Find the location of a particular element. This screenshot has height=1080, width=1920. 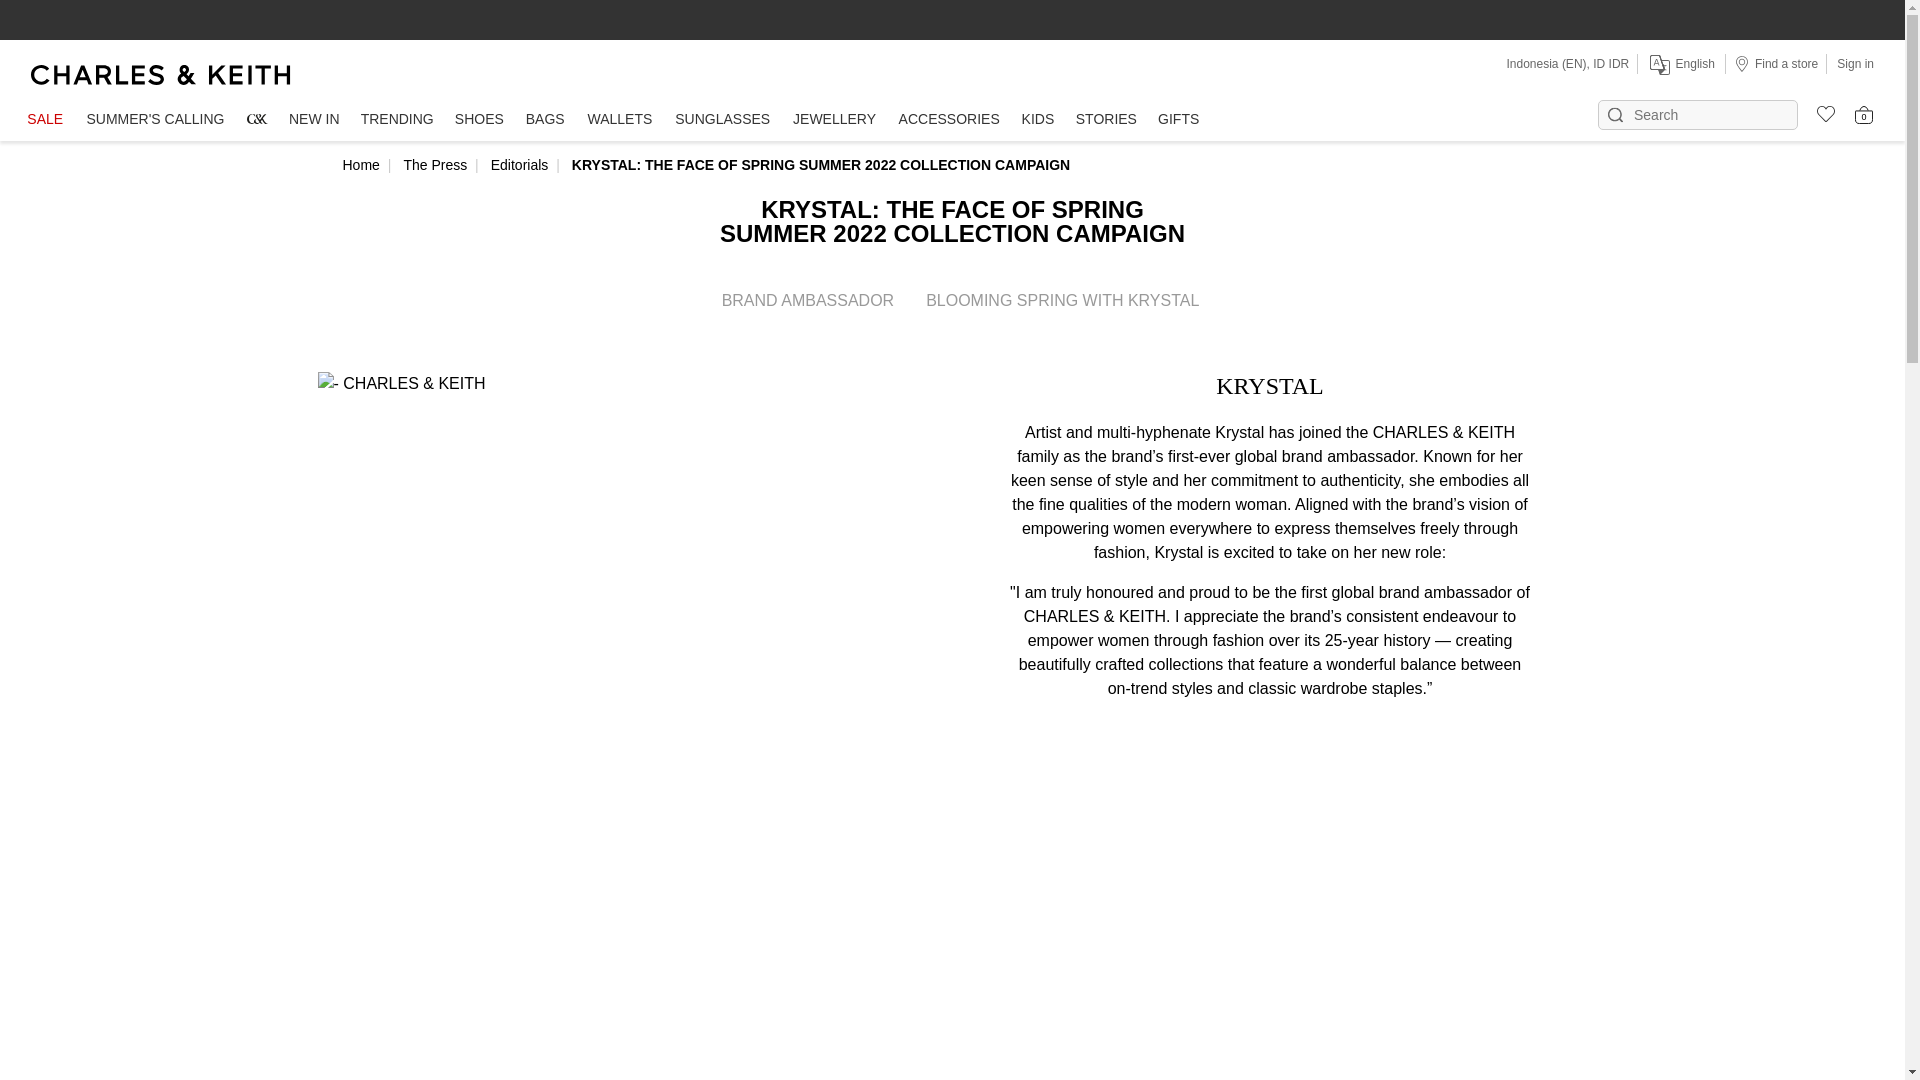

NEW IN is located at coordinates (314, 120).